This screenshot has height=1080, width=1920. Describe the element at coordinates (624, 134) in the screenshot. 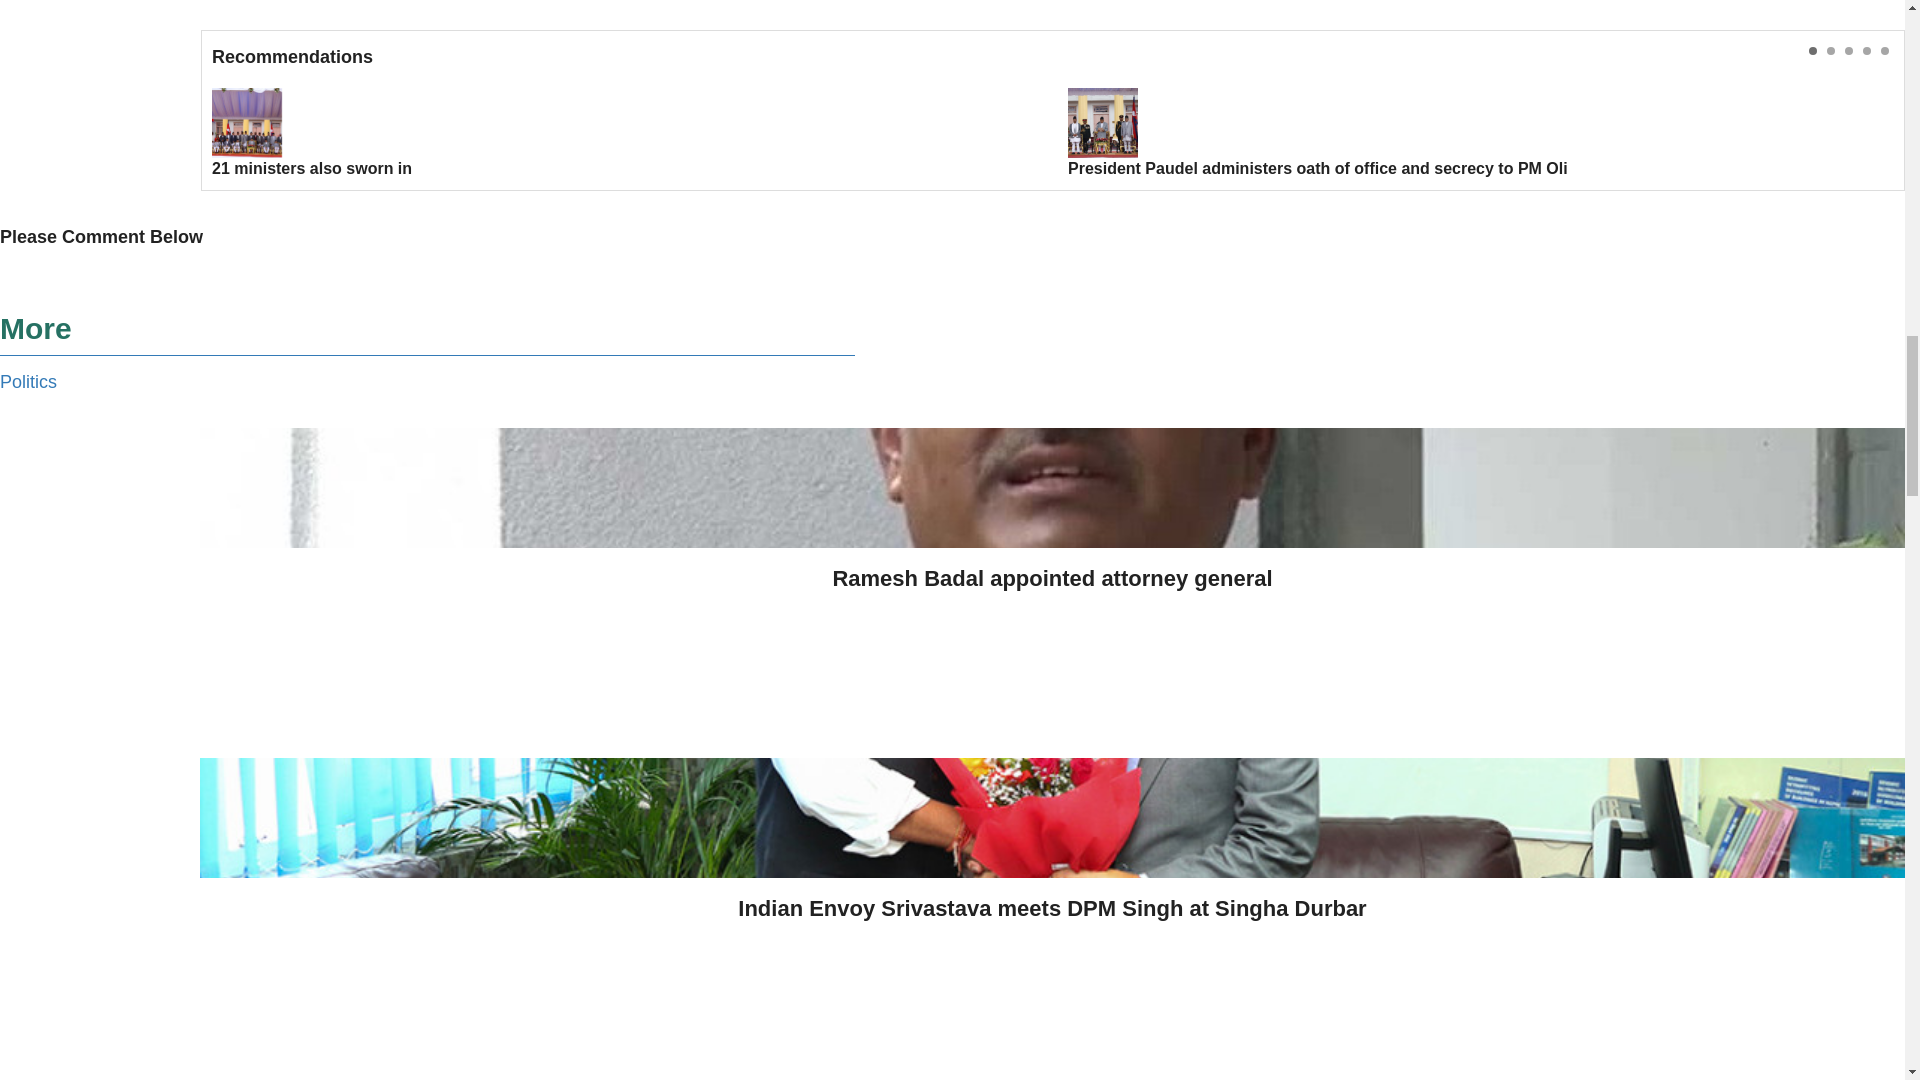

I see `21 ministers also sworn in` at that location.